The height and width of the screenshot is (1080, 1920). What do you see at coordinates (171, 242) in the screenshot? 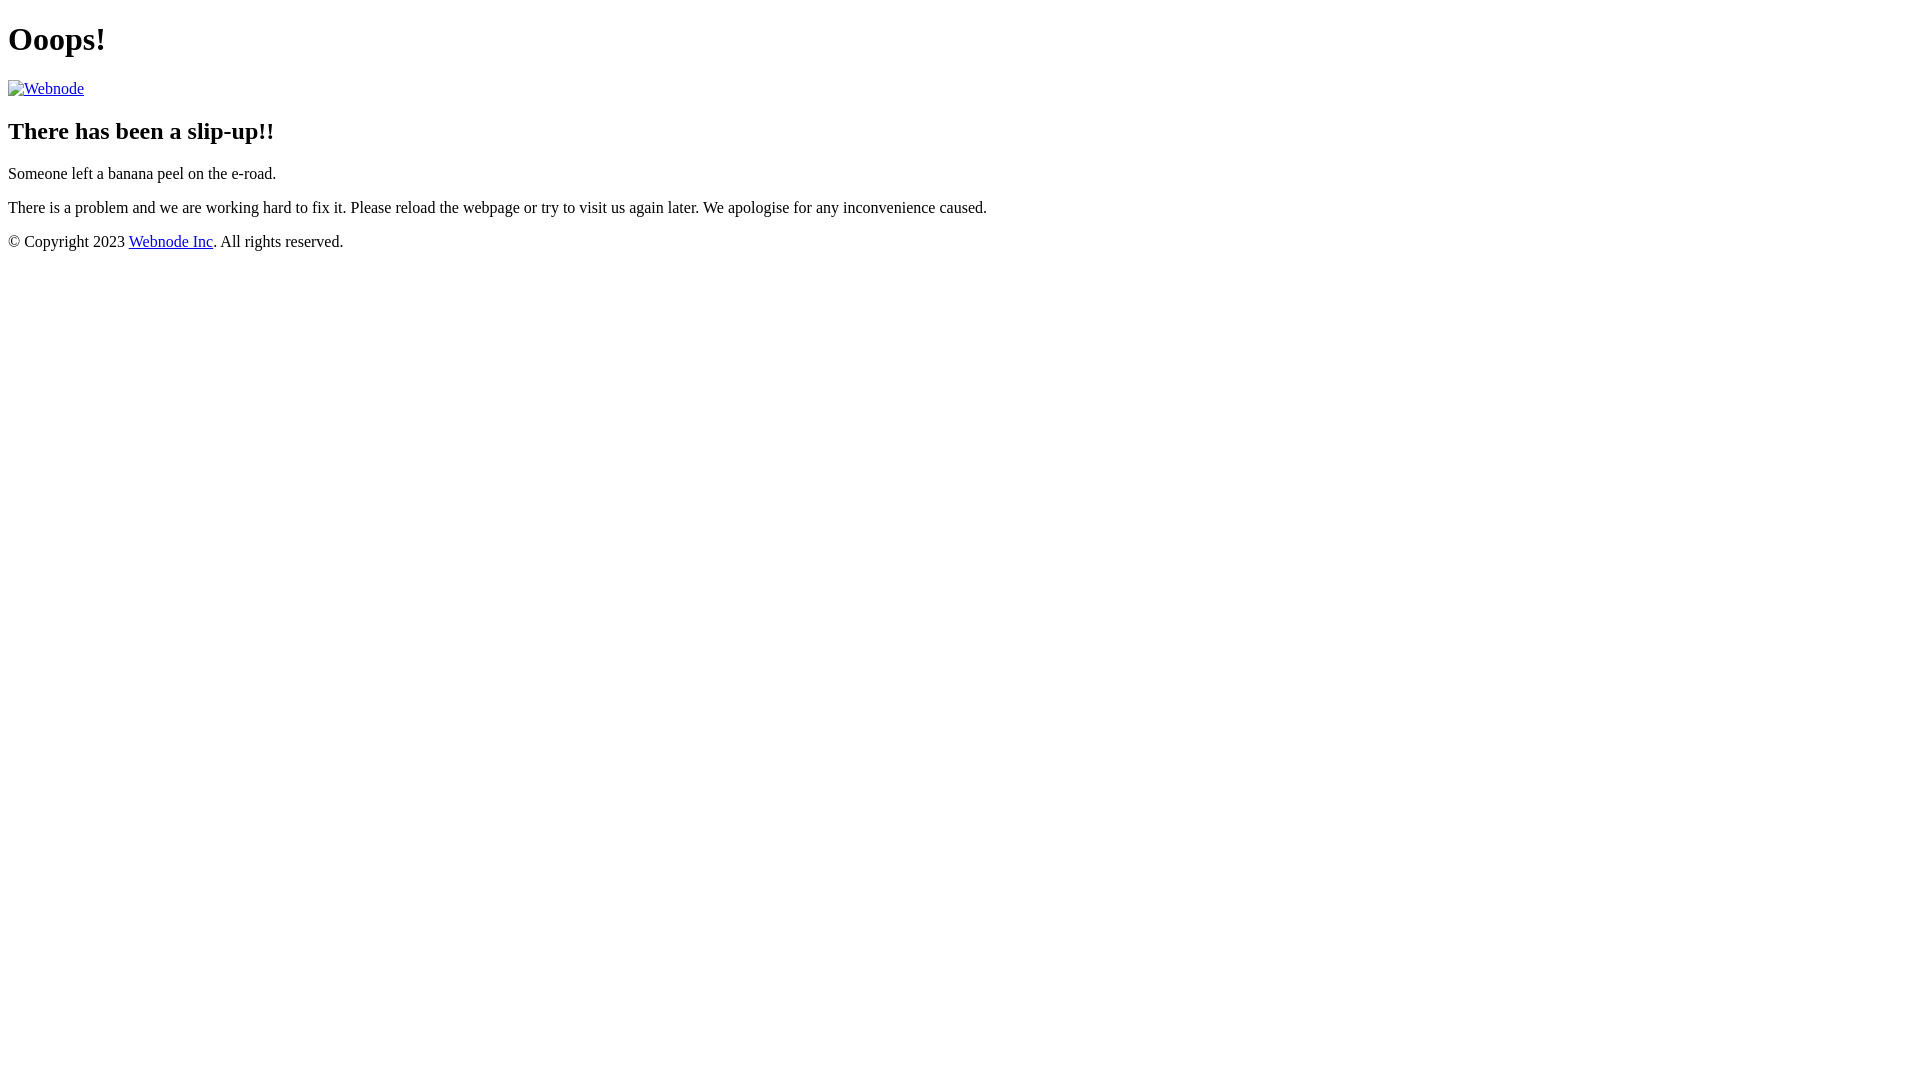
I see `Webnode Inc` at bounding box center [171, 242].